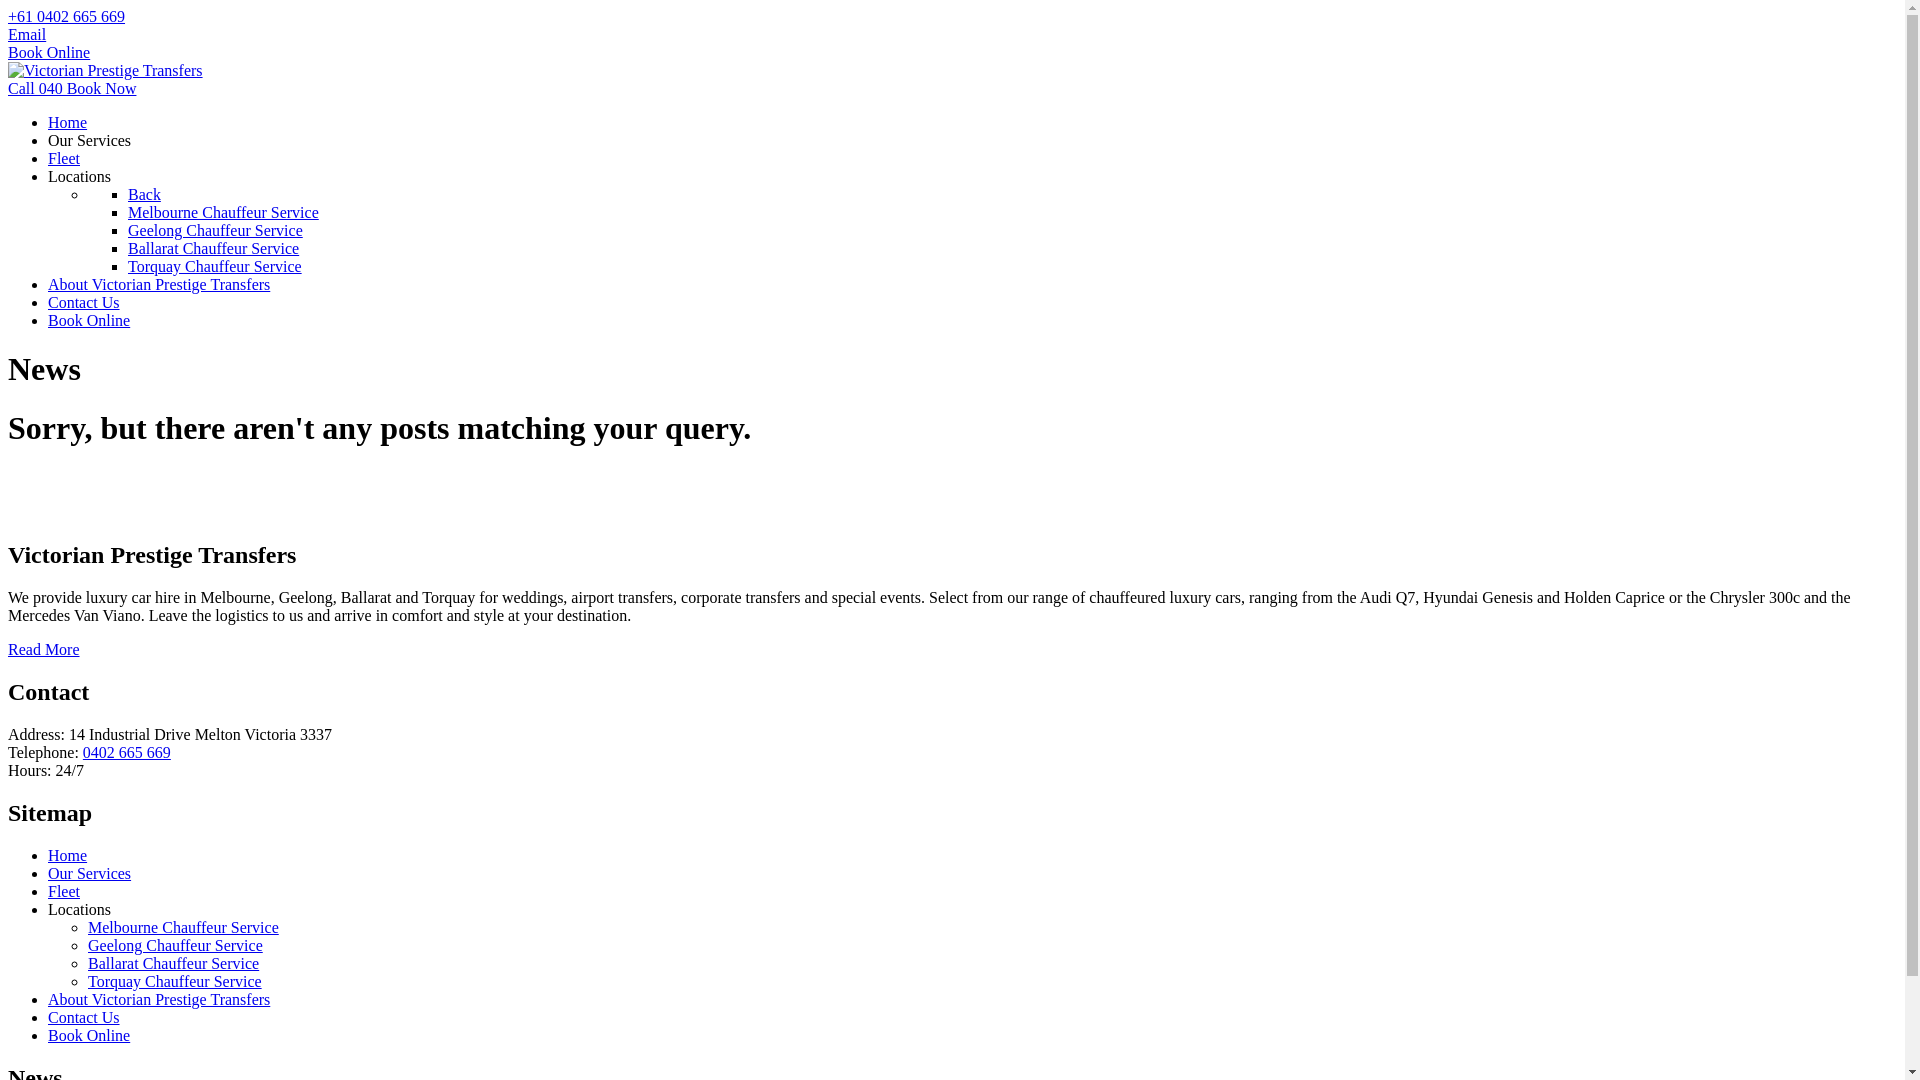  I want to click on Fleet, so click(64, 158).